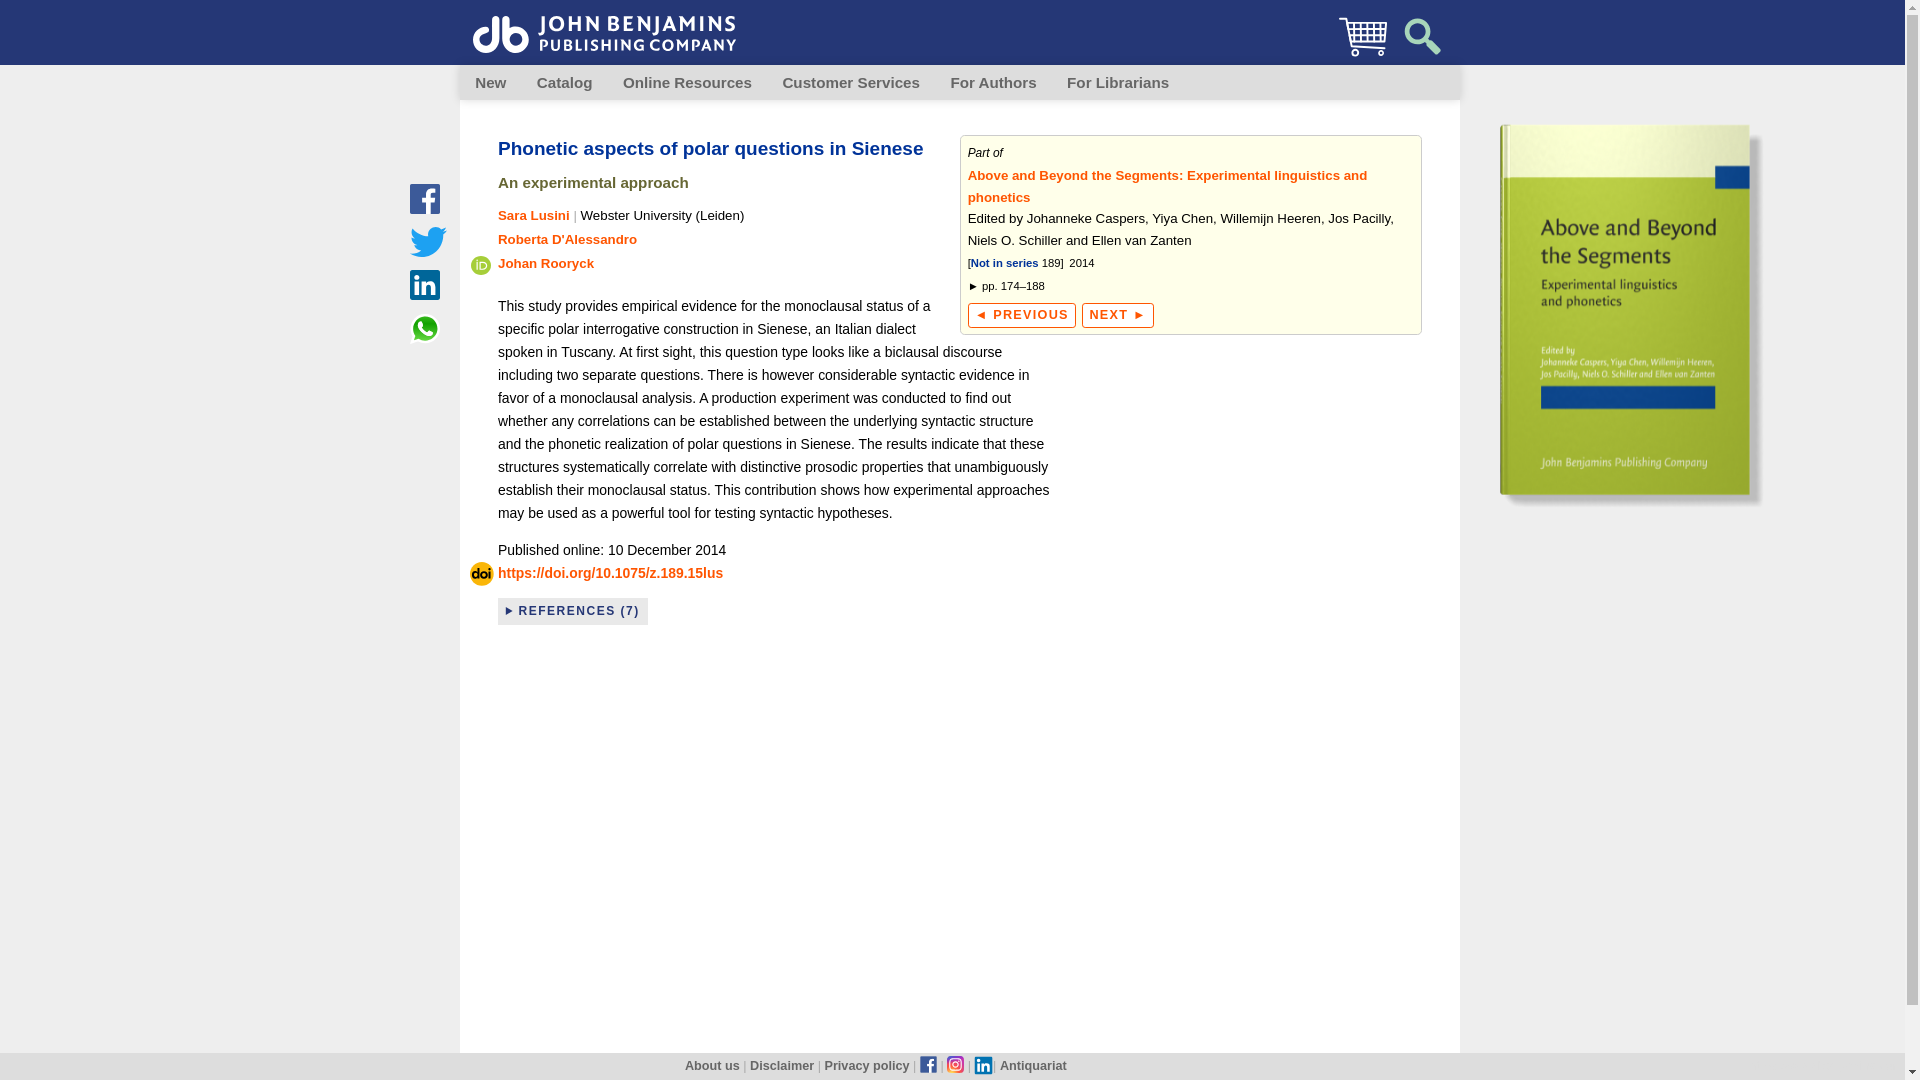  Describe the element at coordinates (490, 82) in the screenshot. I see `New` at that location.